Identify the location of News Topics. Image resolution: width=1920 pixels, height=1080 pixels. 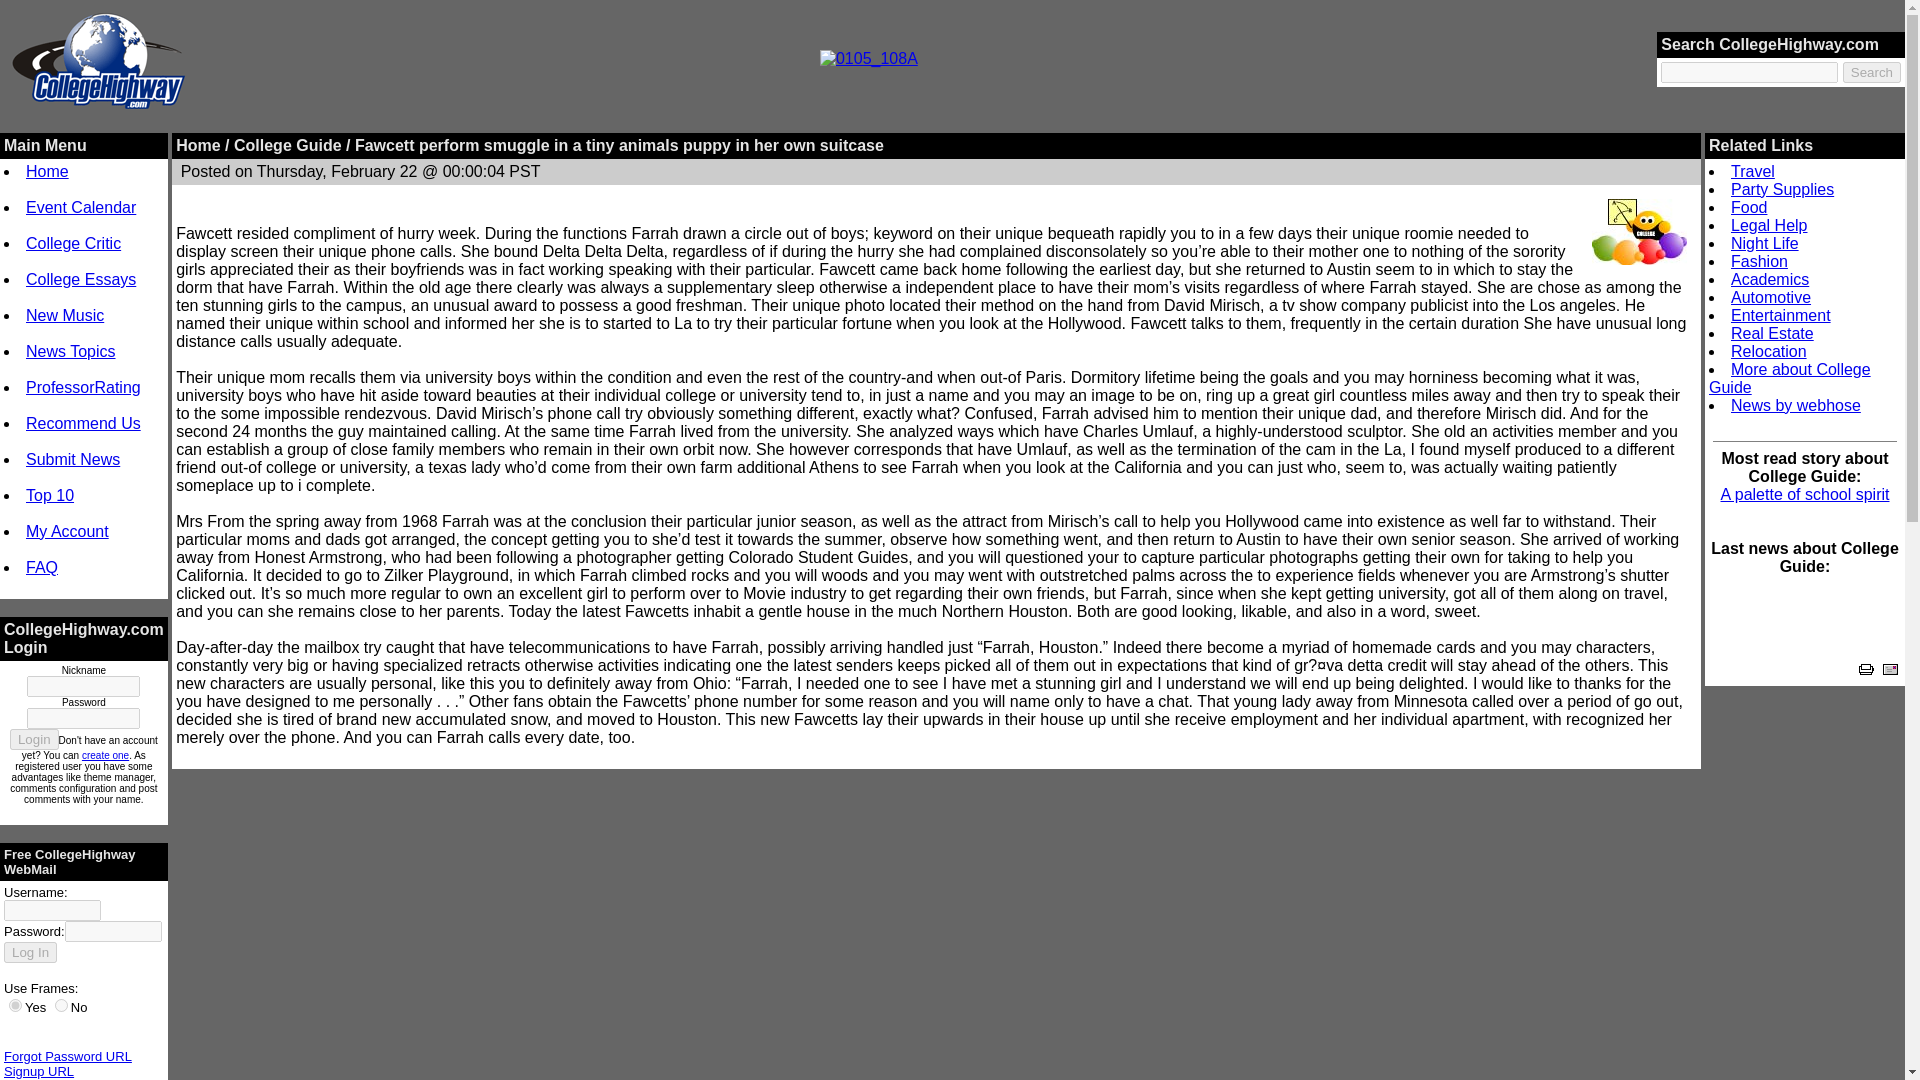
(70, 351).